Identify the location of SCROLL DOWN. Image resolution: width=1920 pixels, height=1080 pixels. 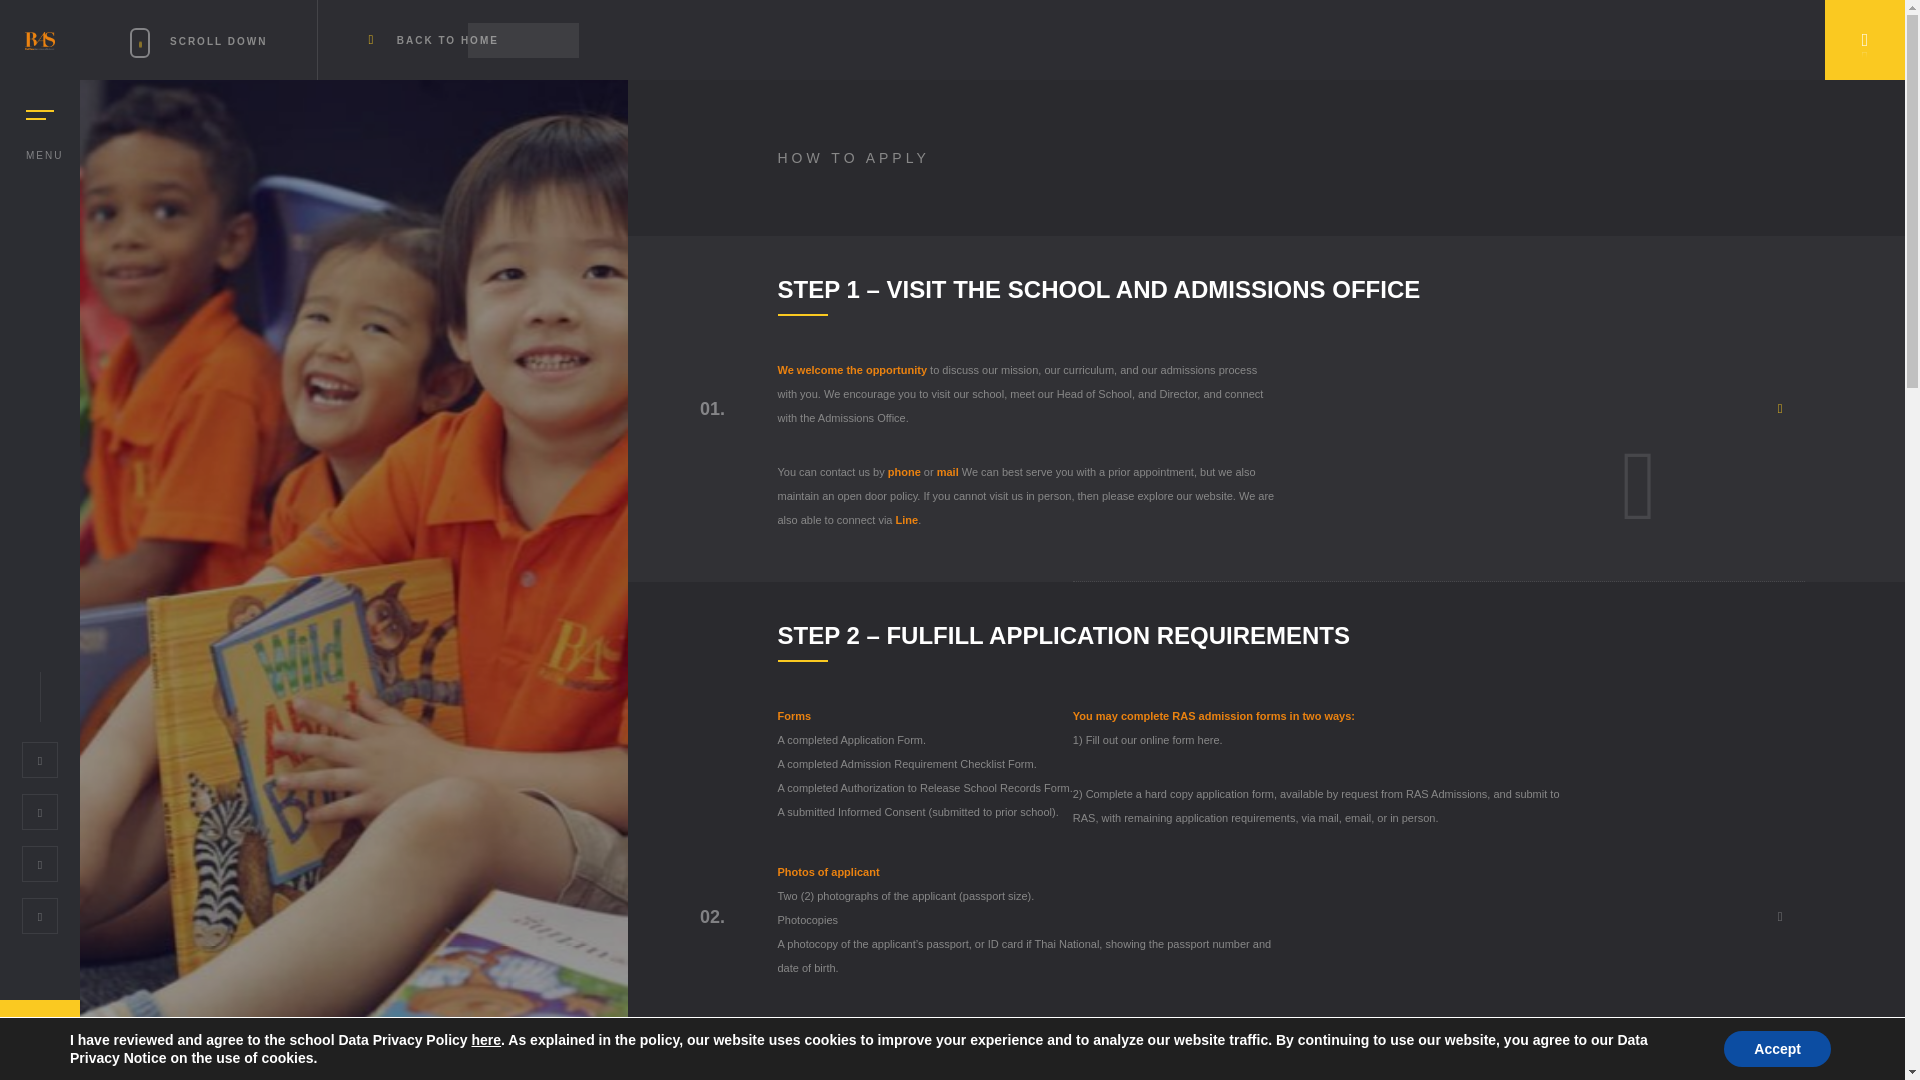
(224, 40).